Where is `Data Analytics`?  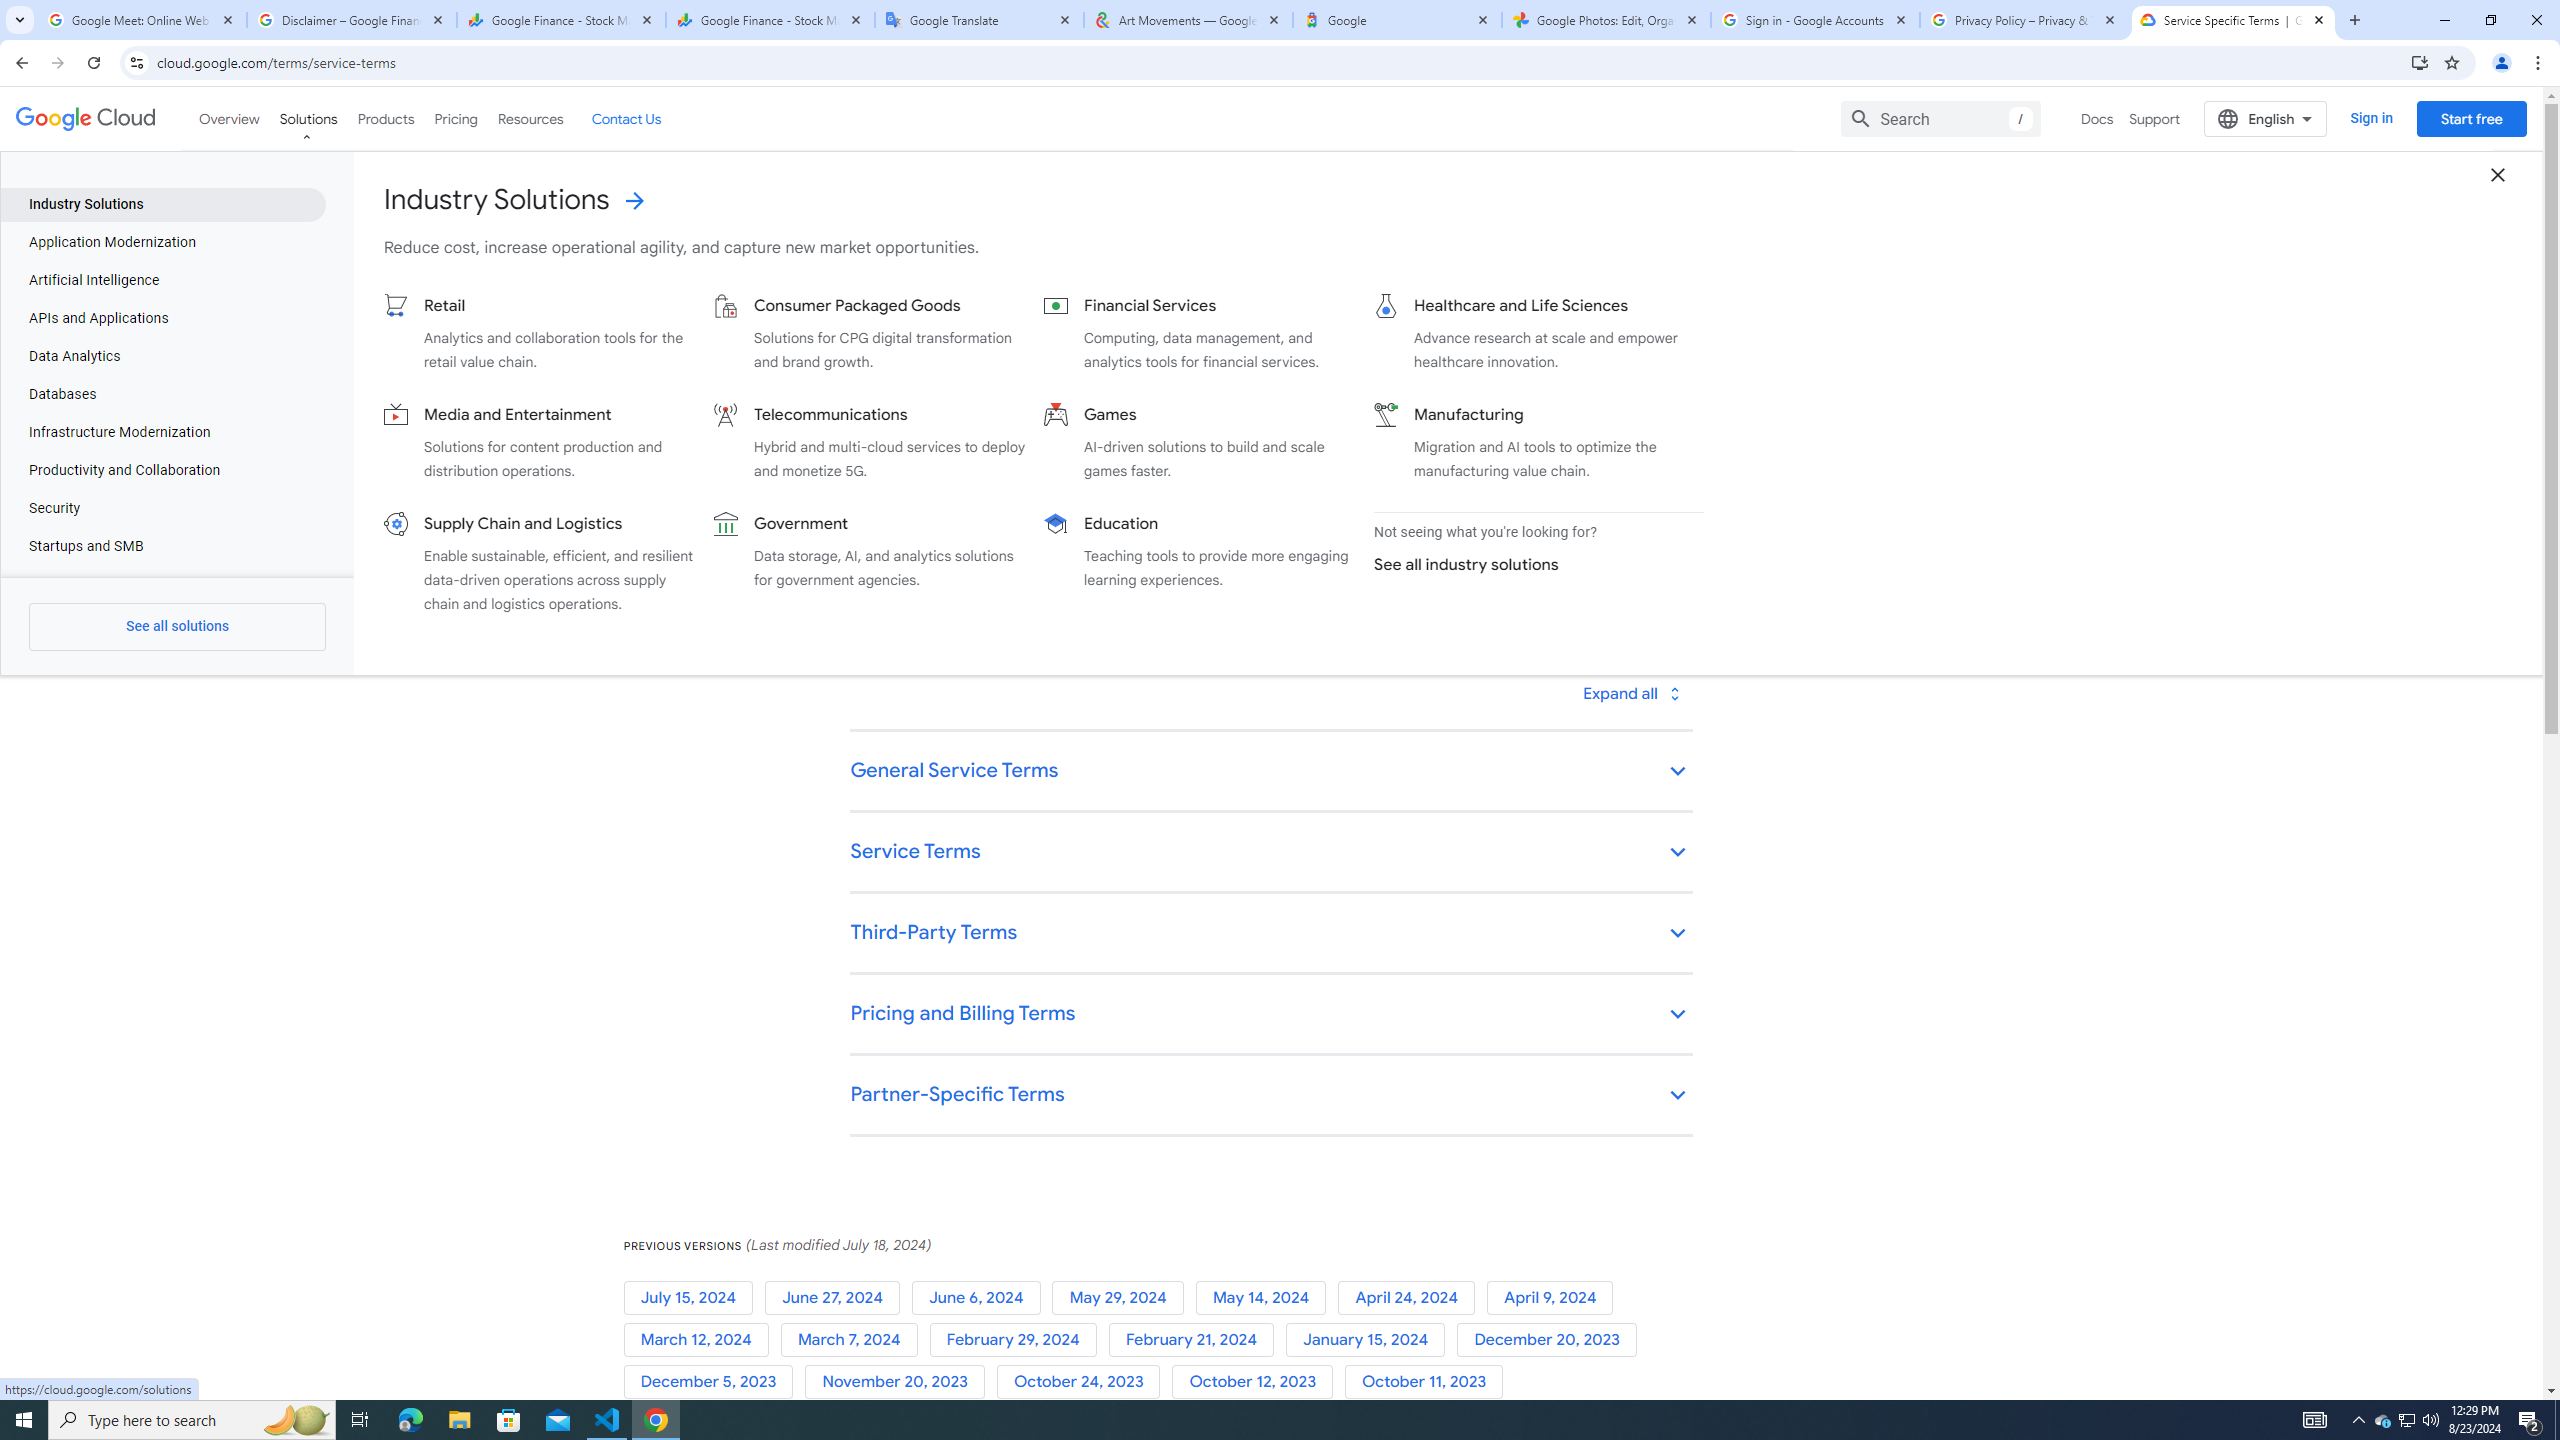 Data Analytics is located at coordinates (162, 356).